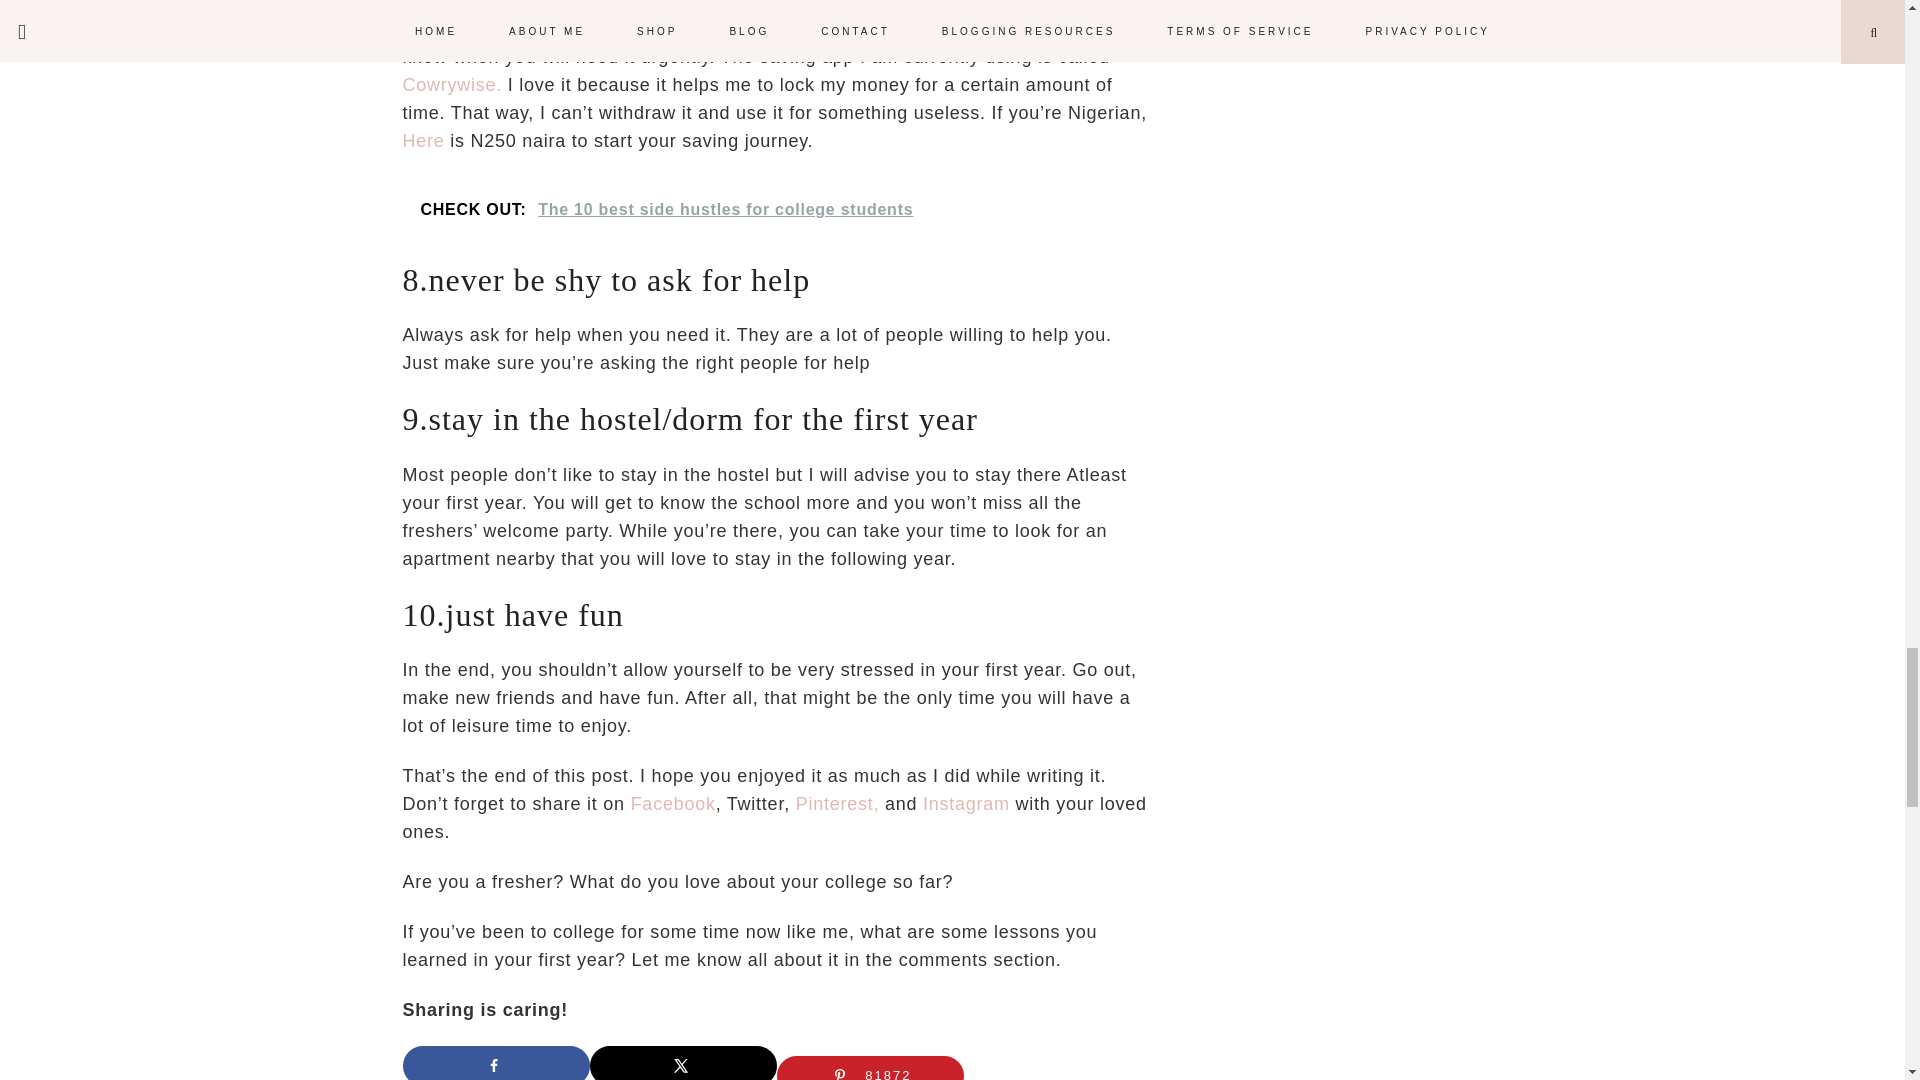 This screenshot has width=1920, height=1080. I want to click on Share on X, so click(683, 1063).